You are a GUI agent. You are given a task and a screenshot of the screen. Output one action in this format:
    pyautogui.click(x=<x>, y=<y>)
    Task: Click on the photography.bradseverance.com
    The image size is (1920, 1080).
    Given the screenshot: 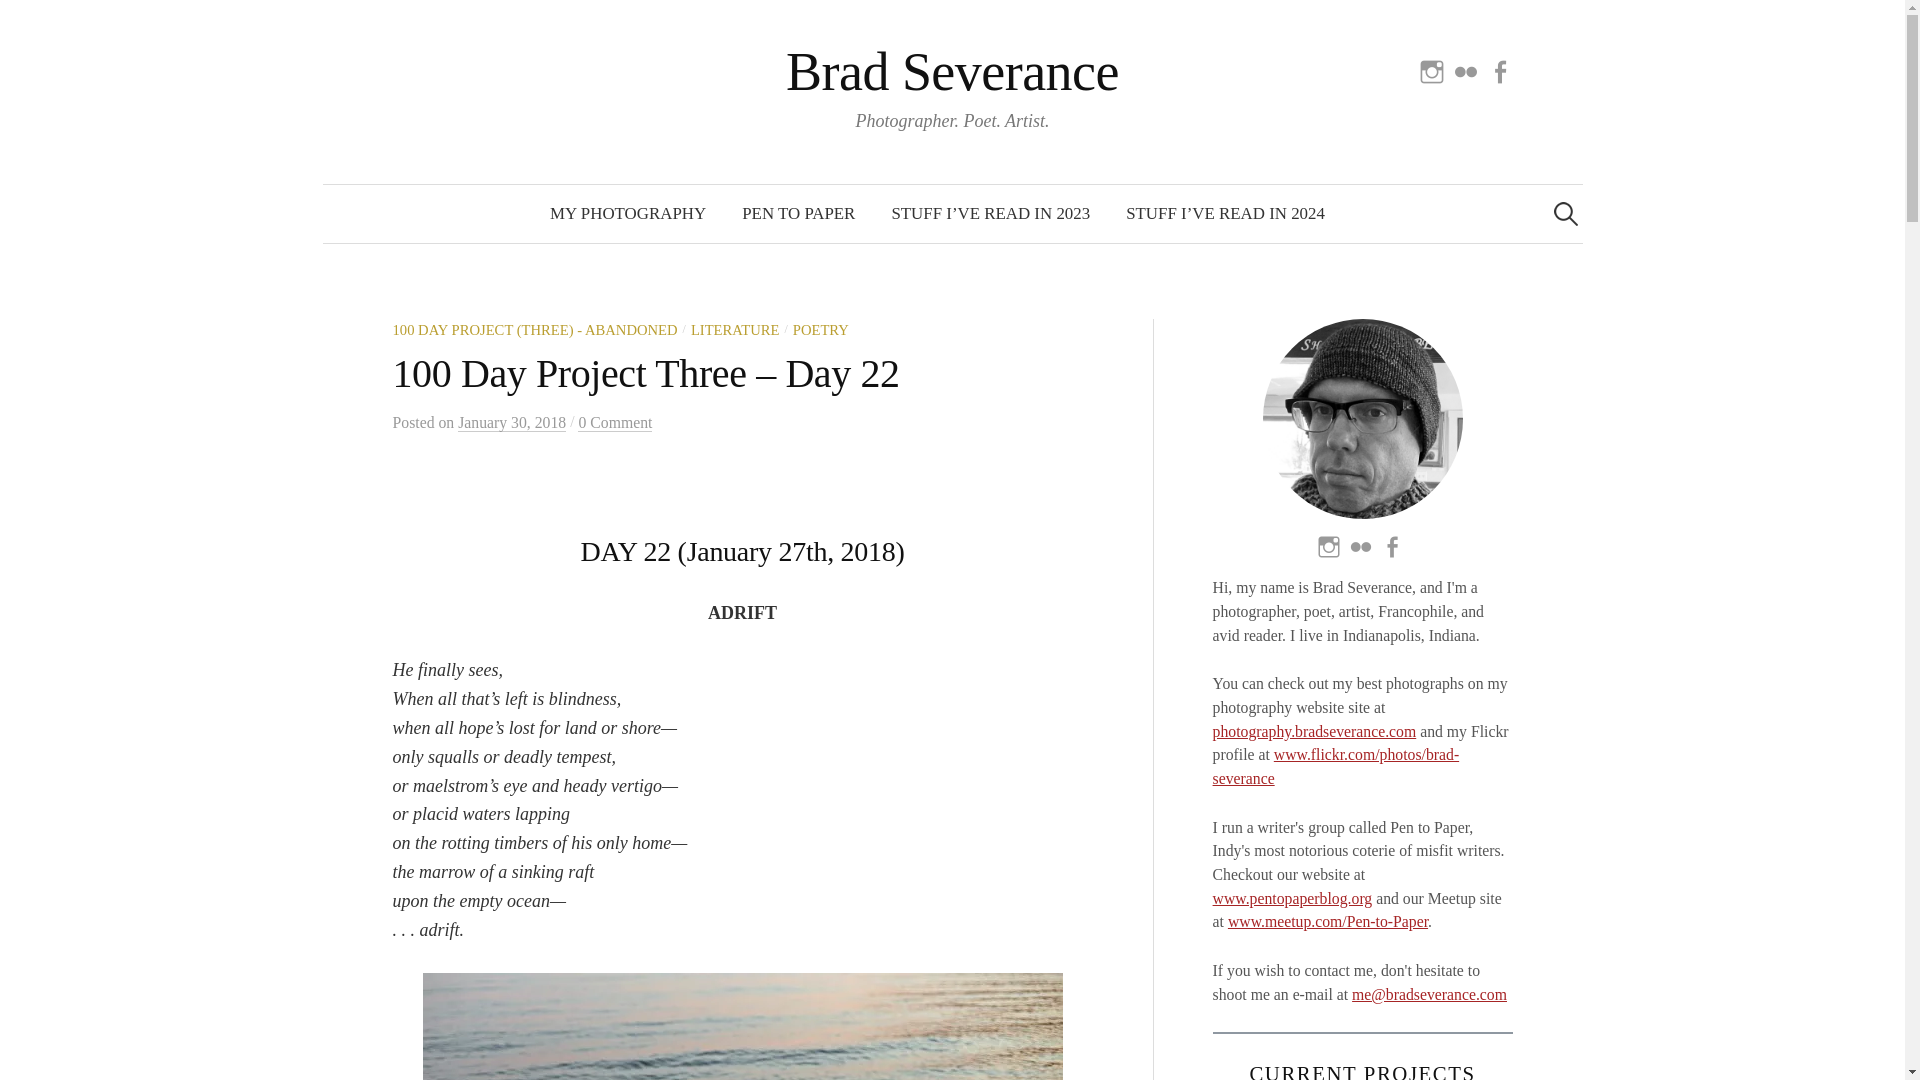 What is the action you would take?
    pyautogui.click(x=1314, y=730)
    